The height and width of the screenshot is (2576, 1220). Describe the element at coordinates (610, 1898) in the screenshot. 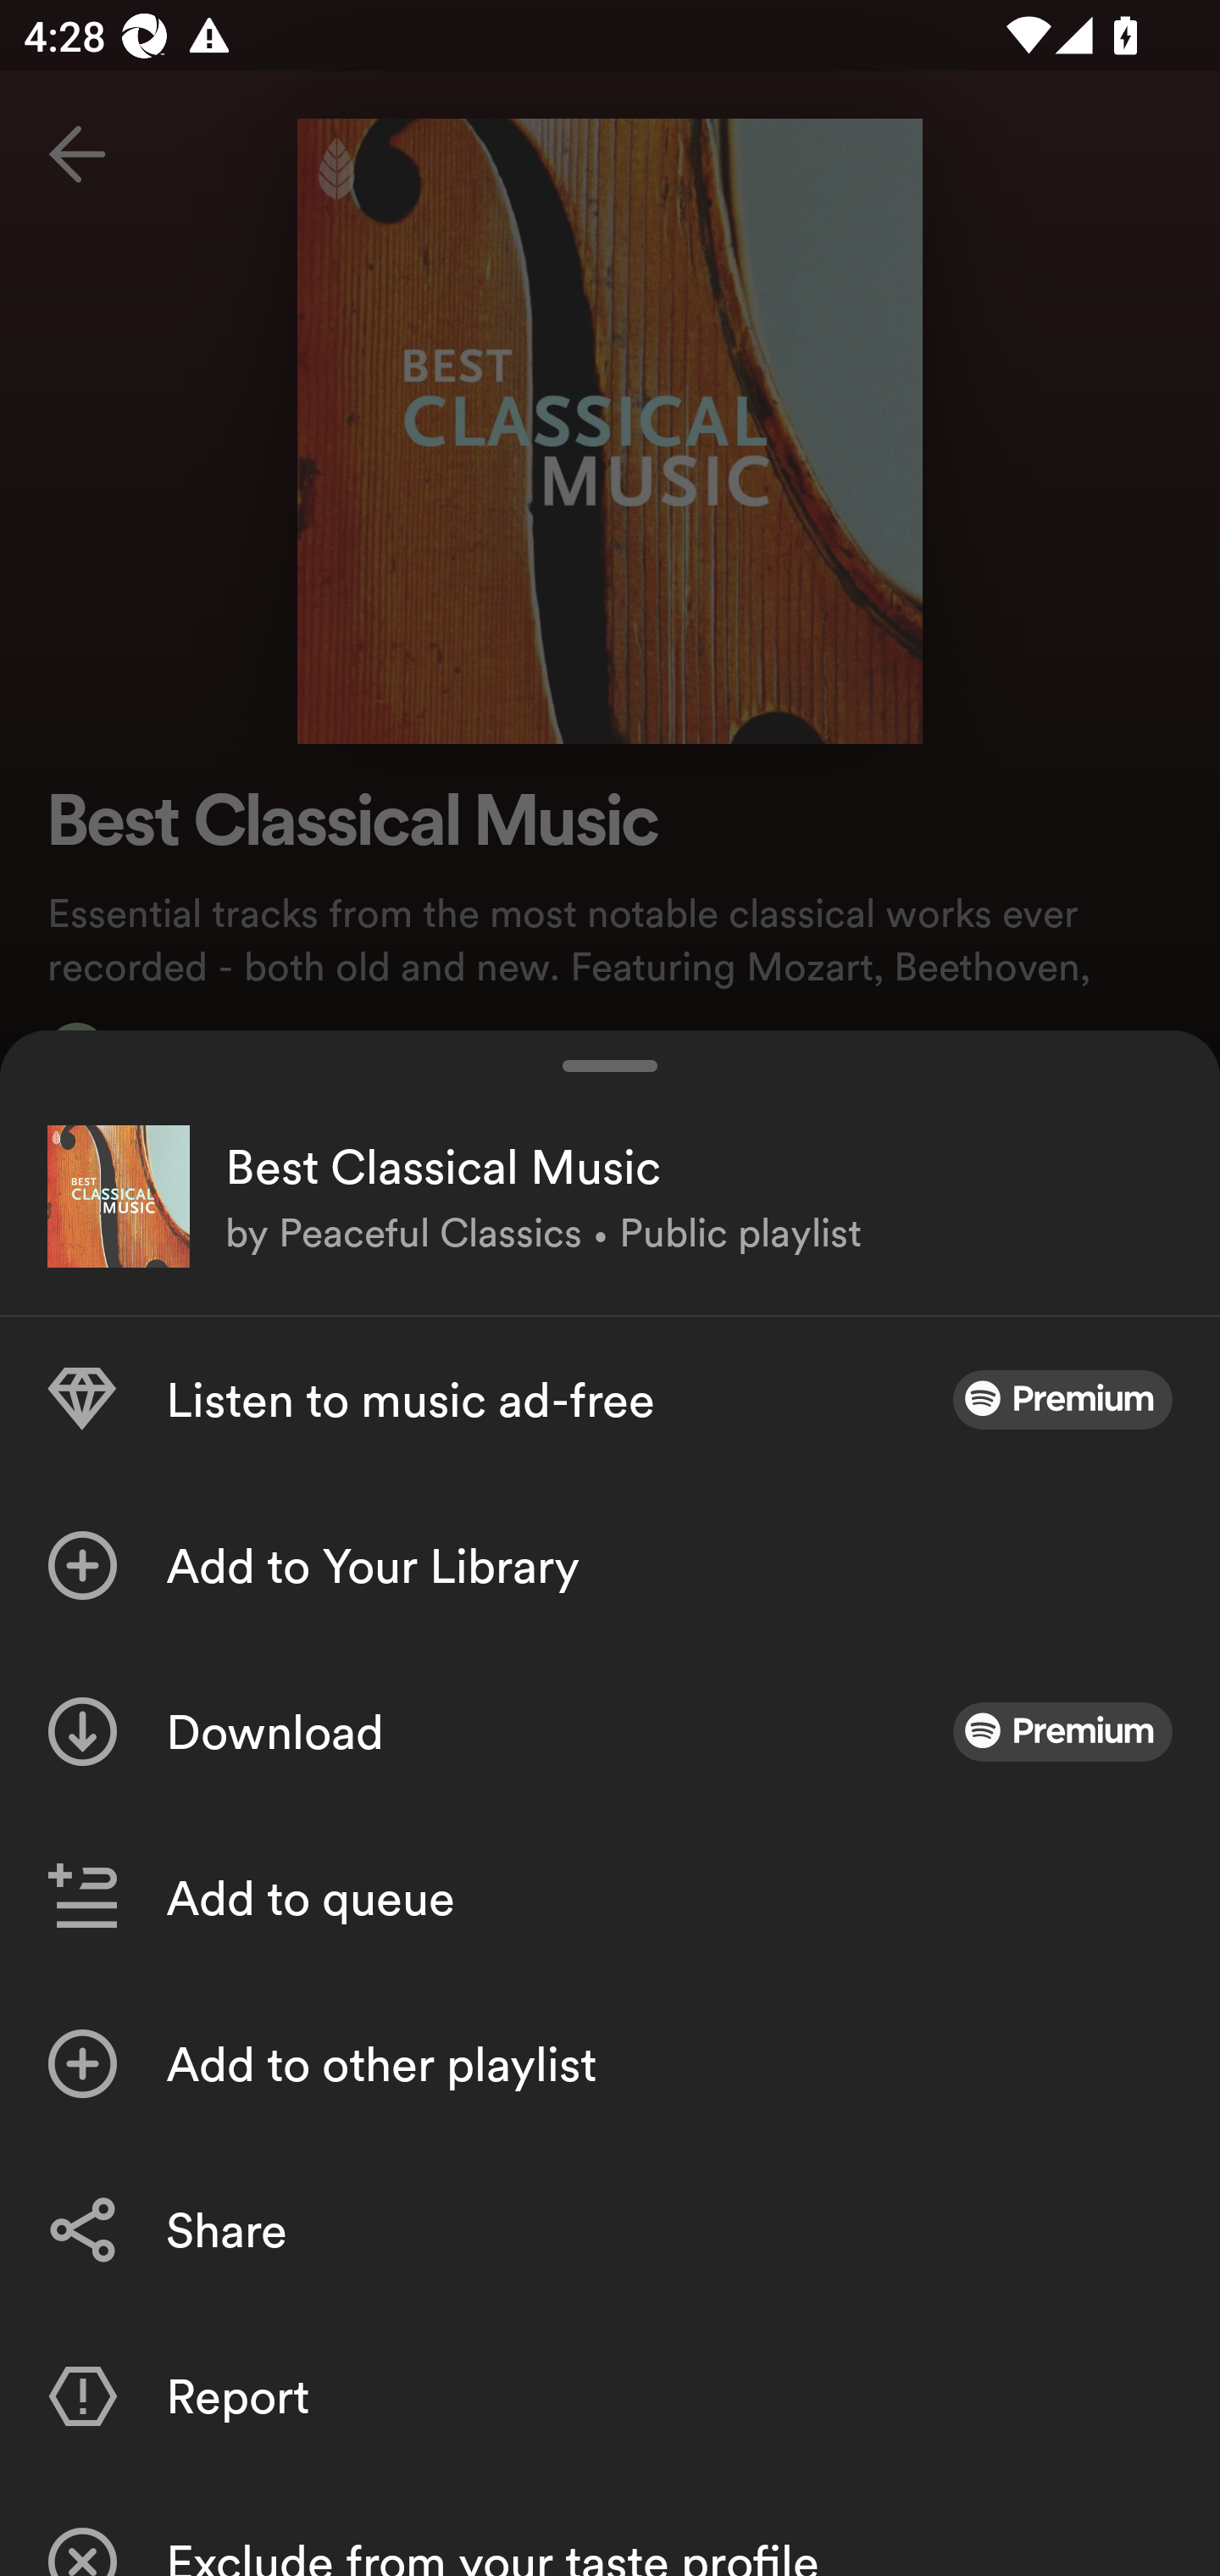

I see `Add to queue` at that location.